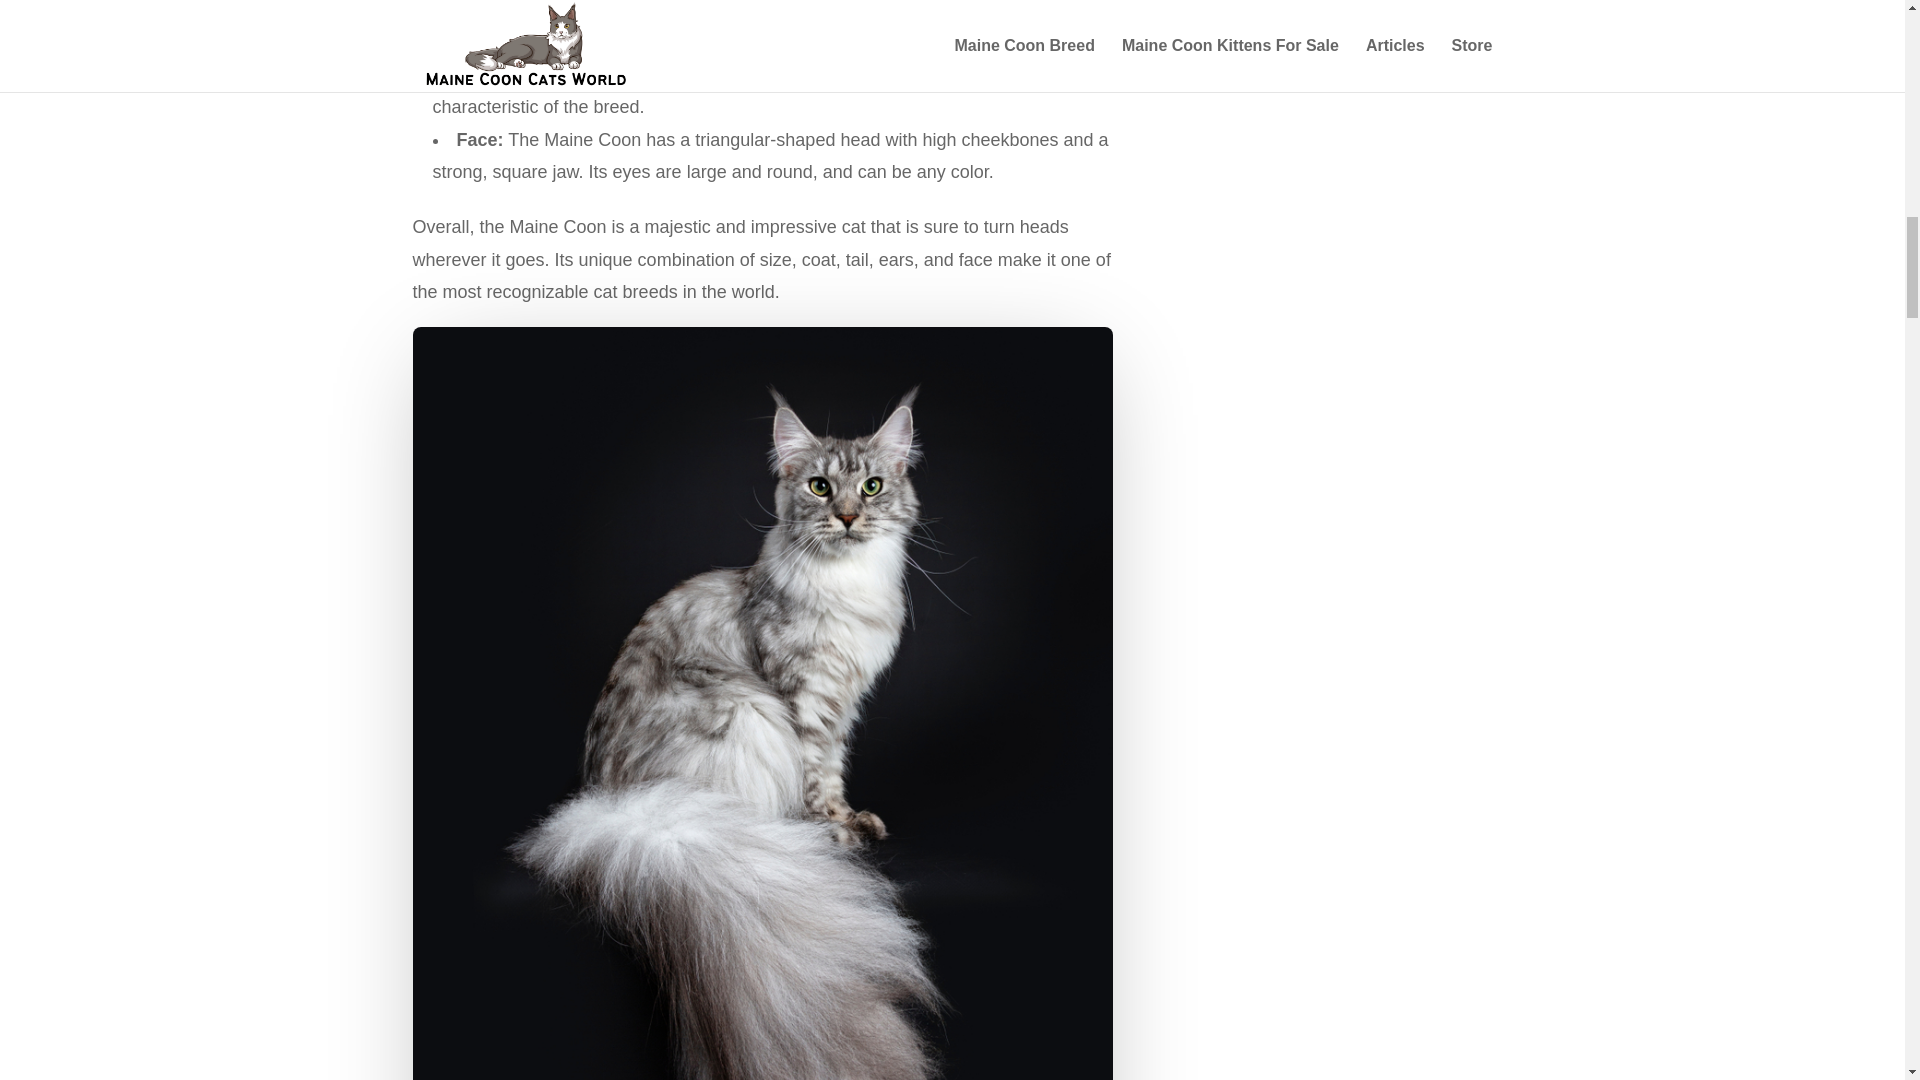 This screenshot has height=1080, width=1920. What do you see at coordinates (818, 74) in the screenshot?
I see `lynx tips` at bounding box center [818, 74].